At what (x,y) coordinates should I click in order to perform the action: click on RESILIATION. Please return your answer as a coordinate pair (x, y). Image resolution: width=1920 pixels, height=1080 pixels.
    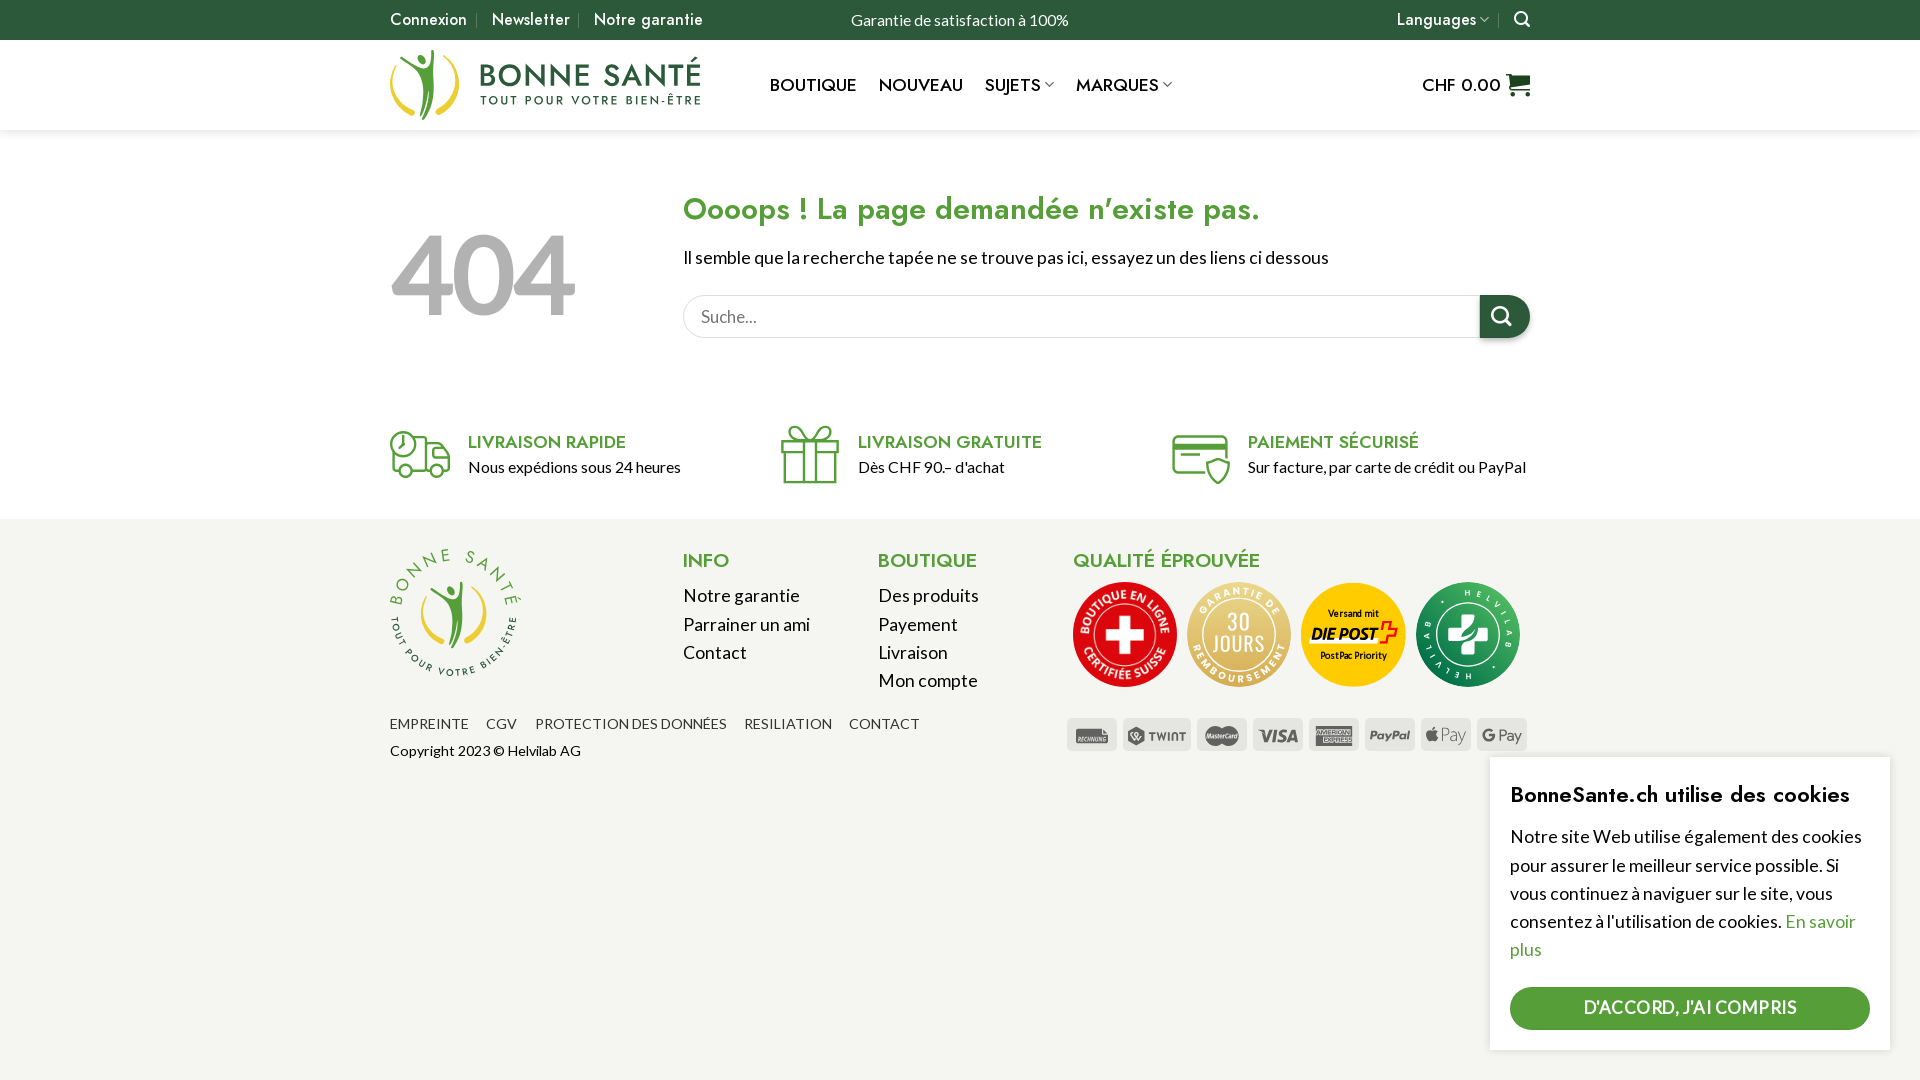
    Looking at the image, I should click on (788, 724).